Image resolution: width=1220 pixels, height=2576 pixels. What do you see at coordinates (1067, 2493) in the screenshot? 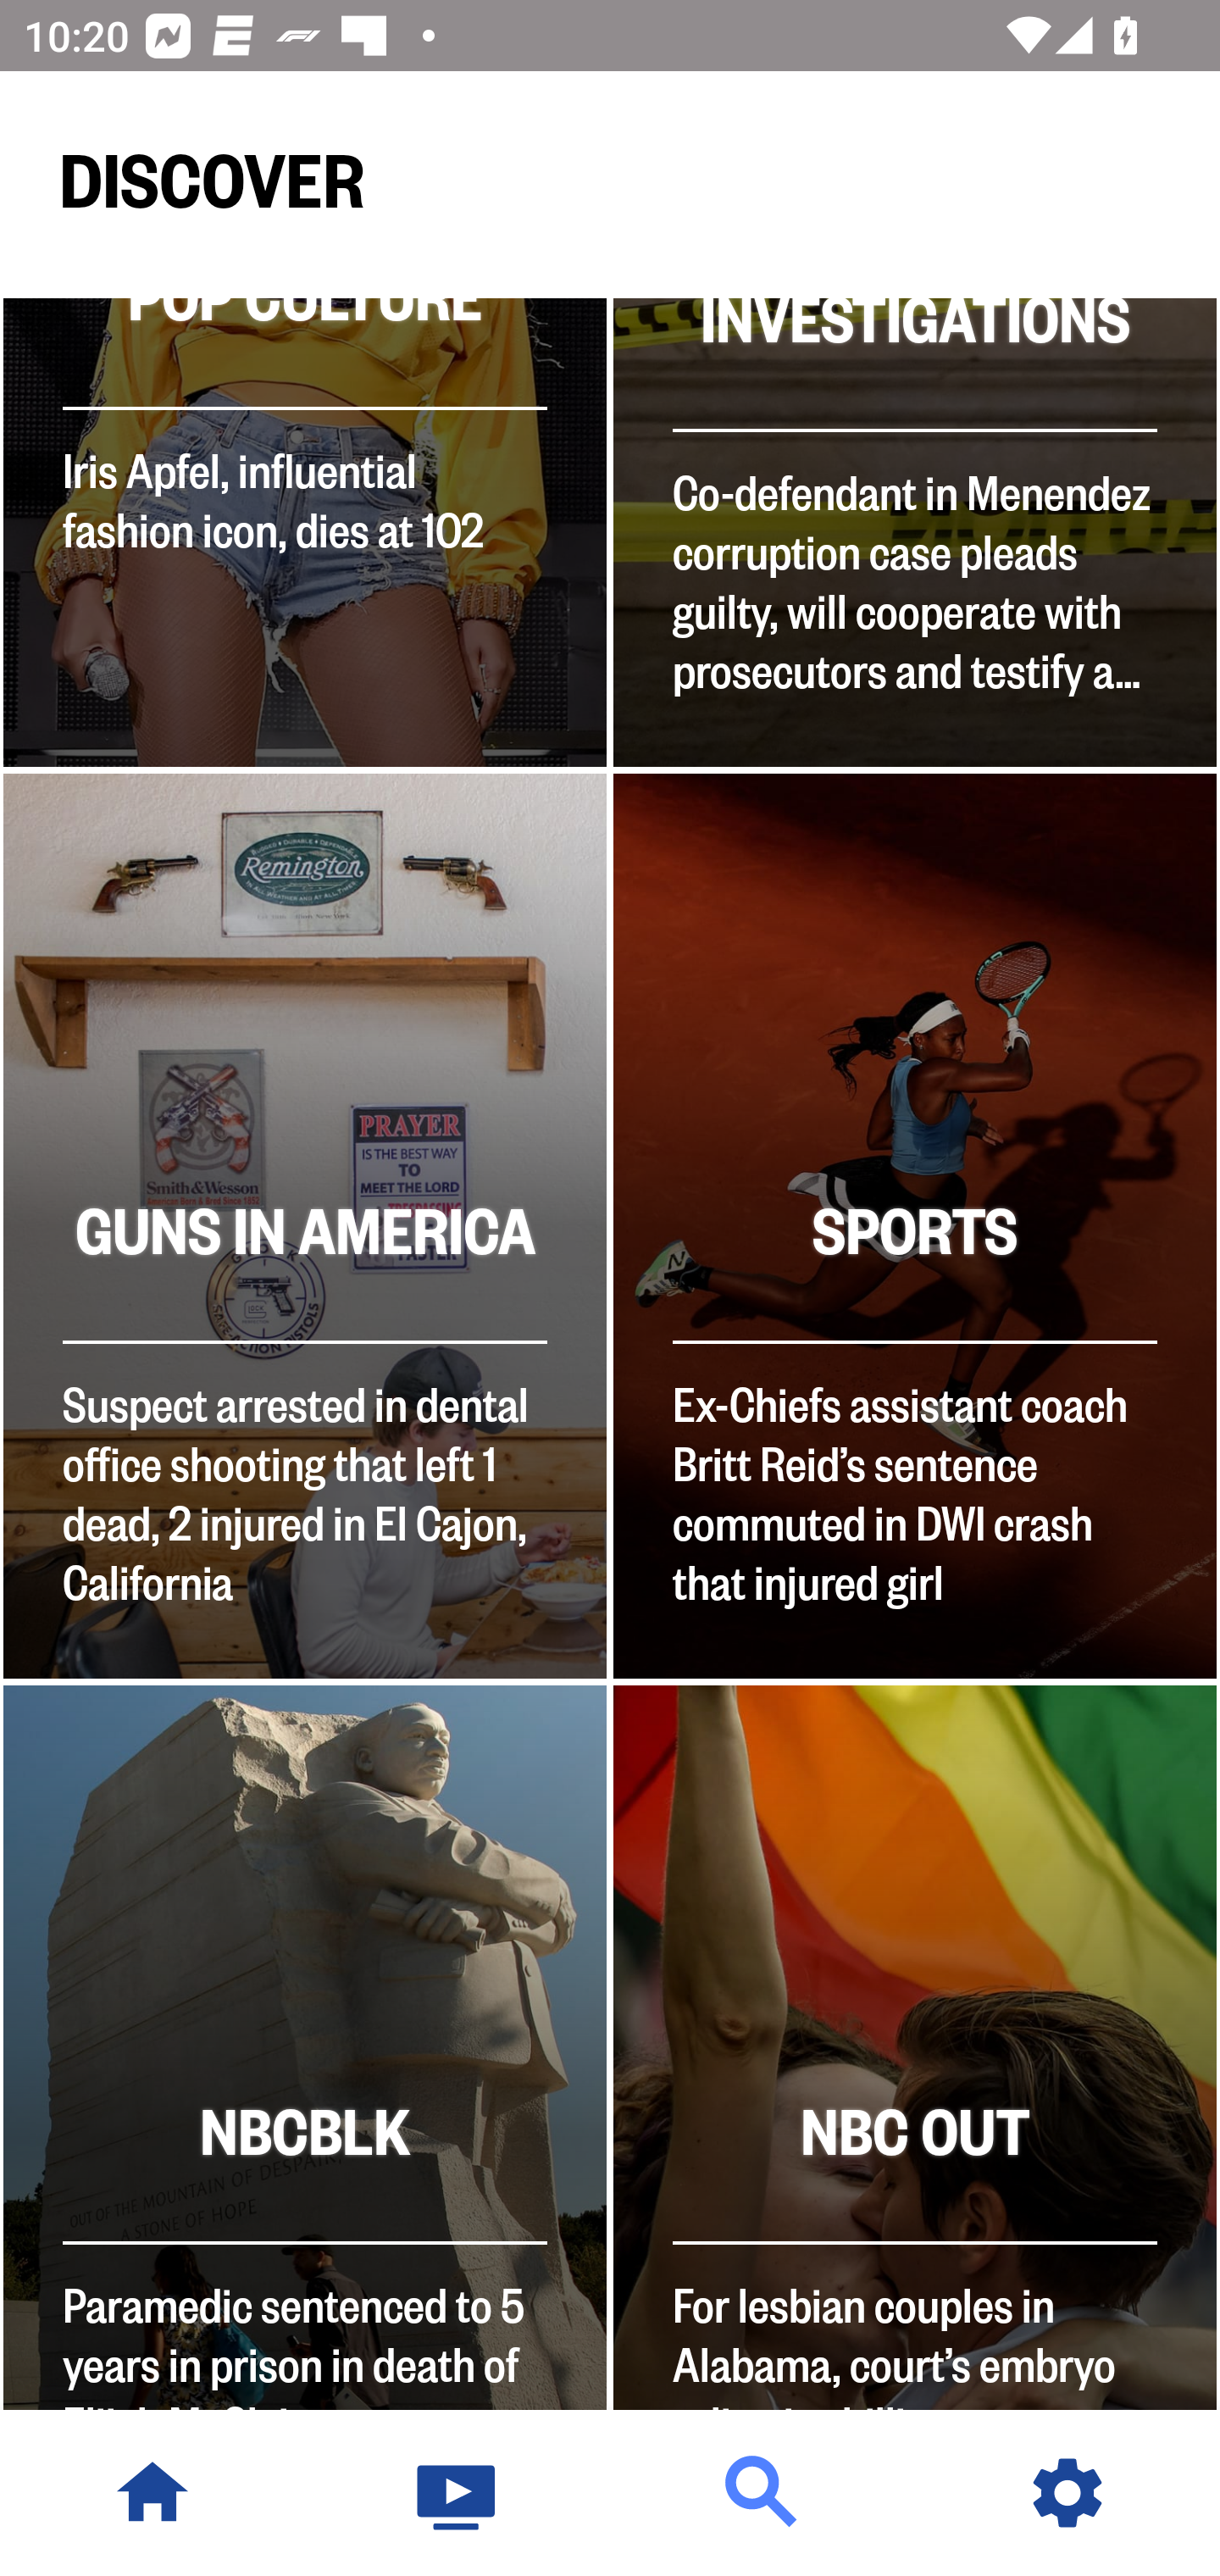
I see `Settings` at bounding box center [1067, 2493].